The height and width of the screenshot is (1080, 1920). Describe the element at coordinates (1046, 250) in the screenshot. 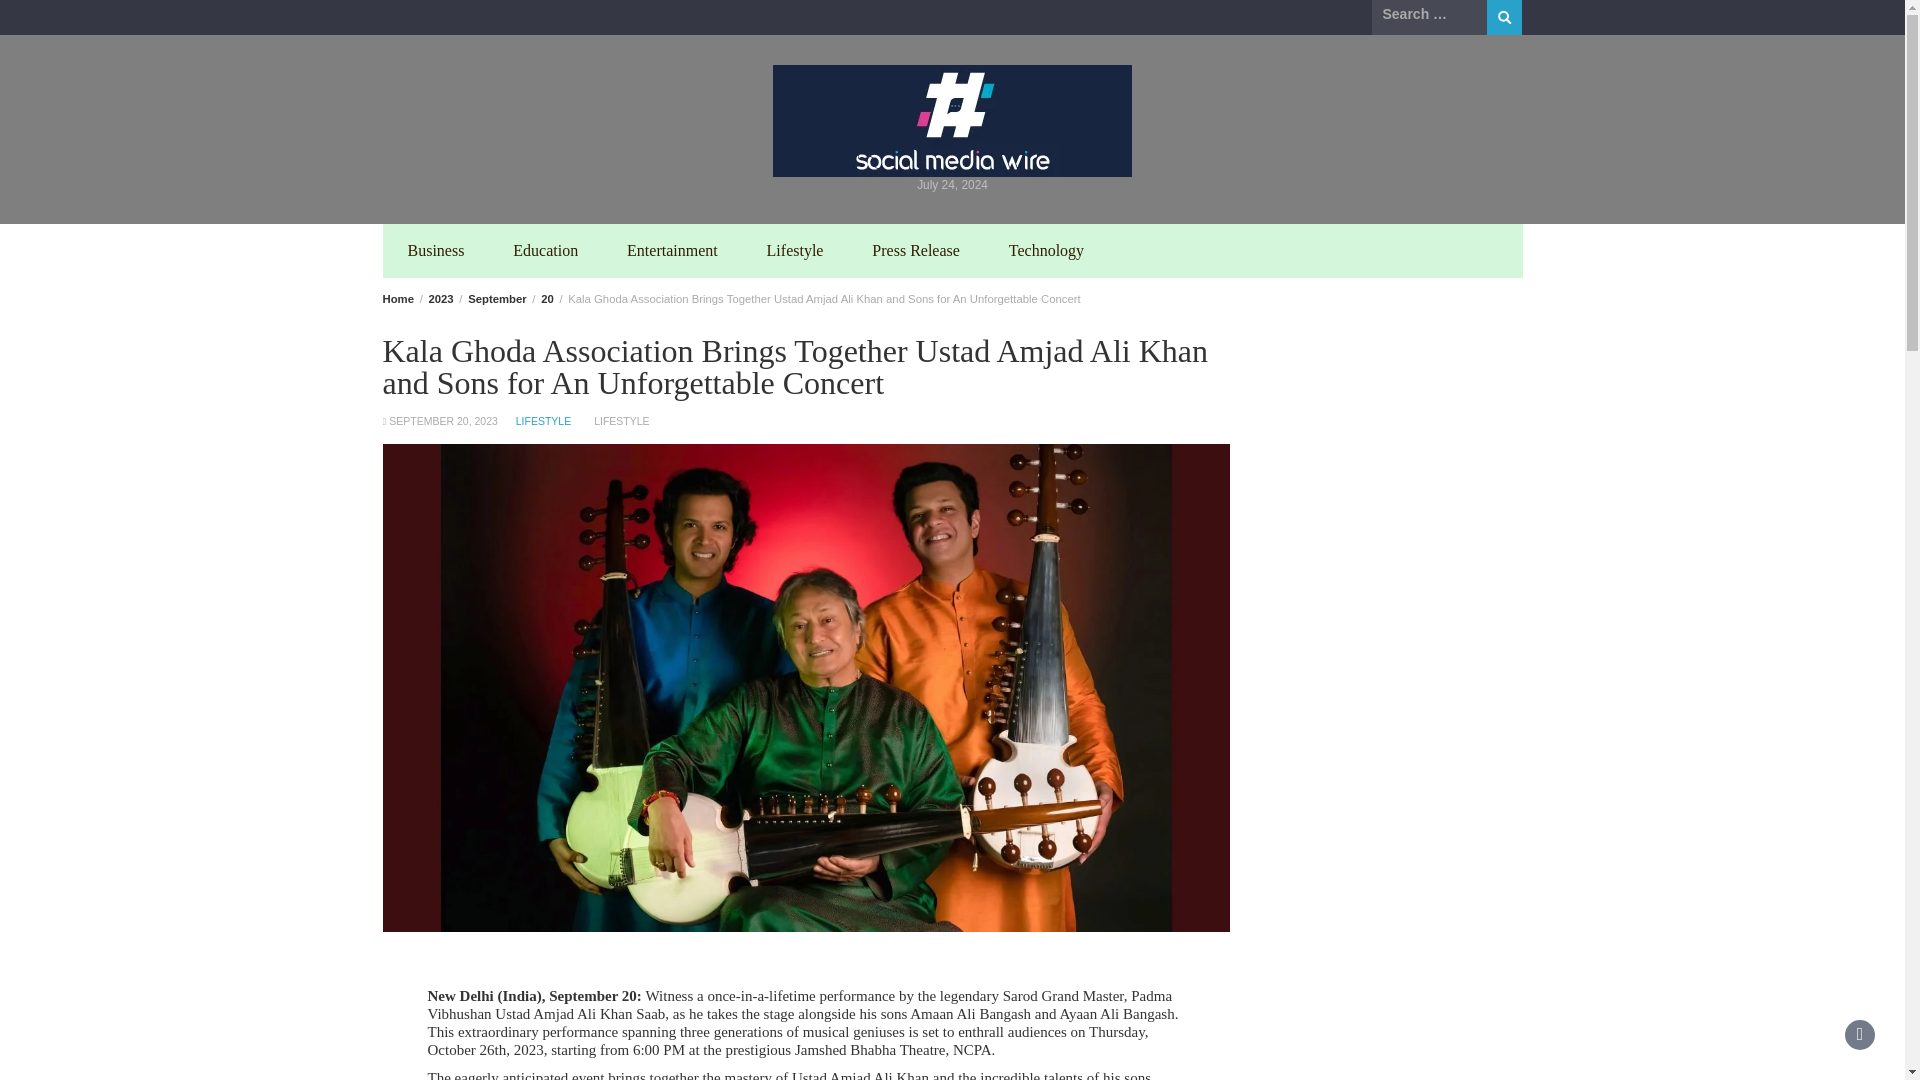

I see `Technology` at that location.